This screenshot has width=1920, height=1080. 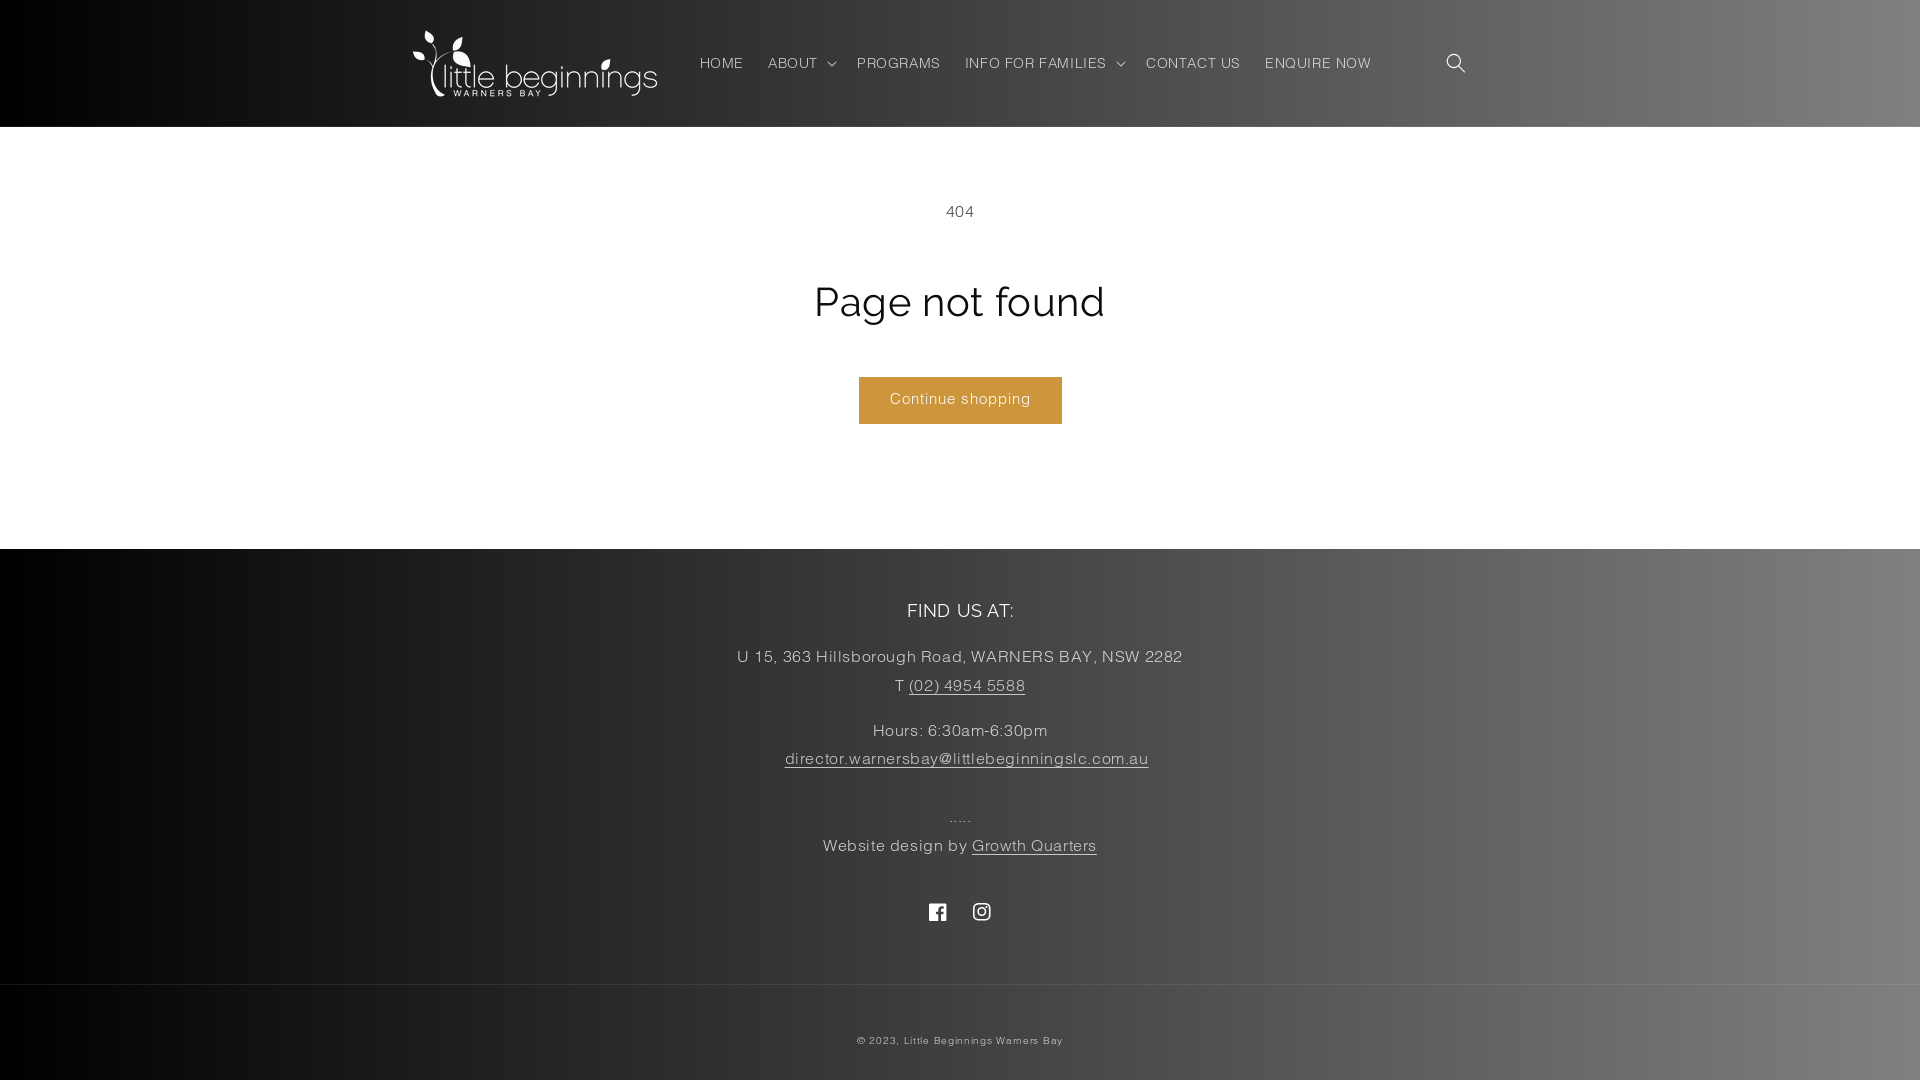 I want to click on Little Beginnings Warners Bay, so click(x=984, y=1040).